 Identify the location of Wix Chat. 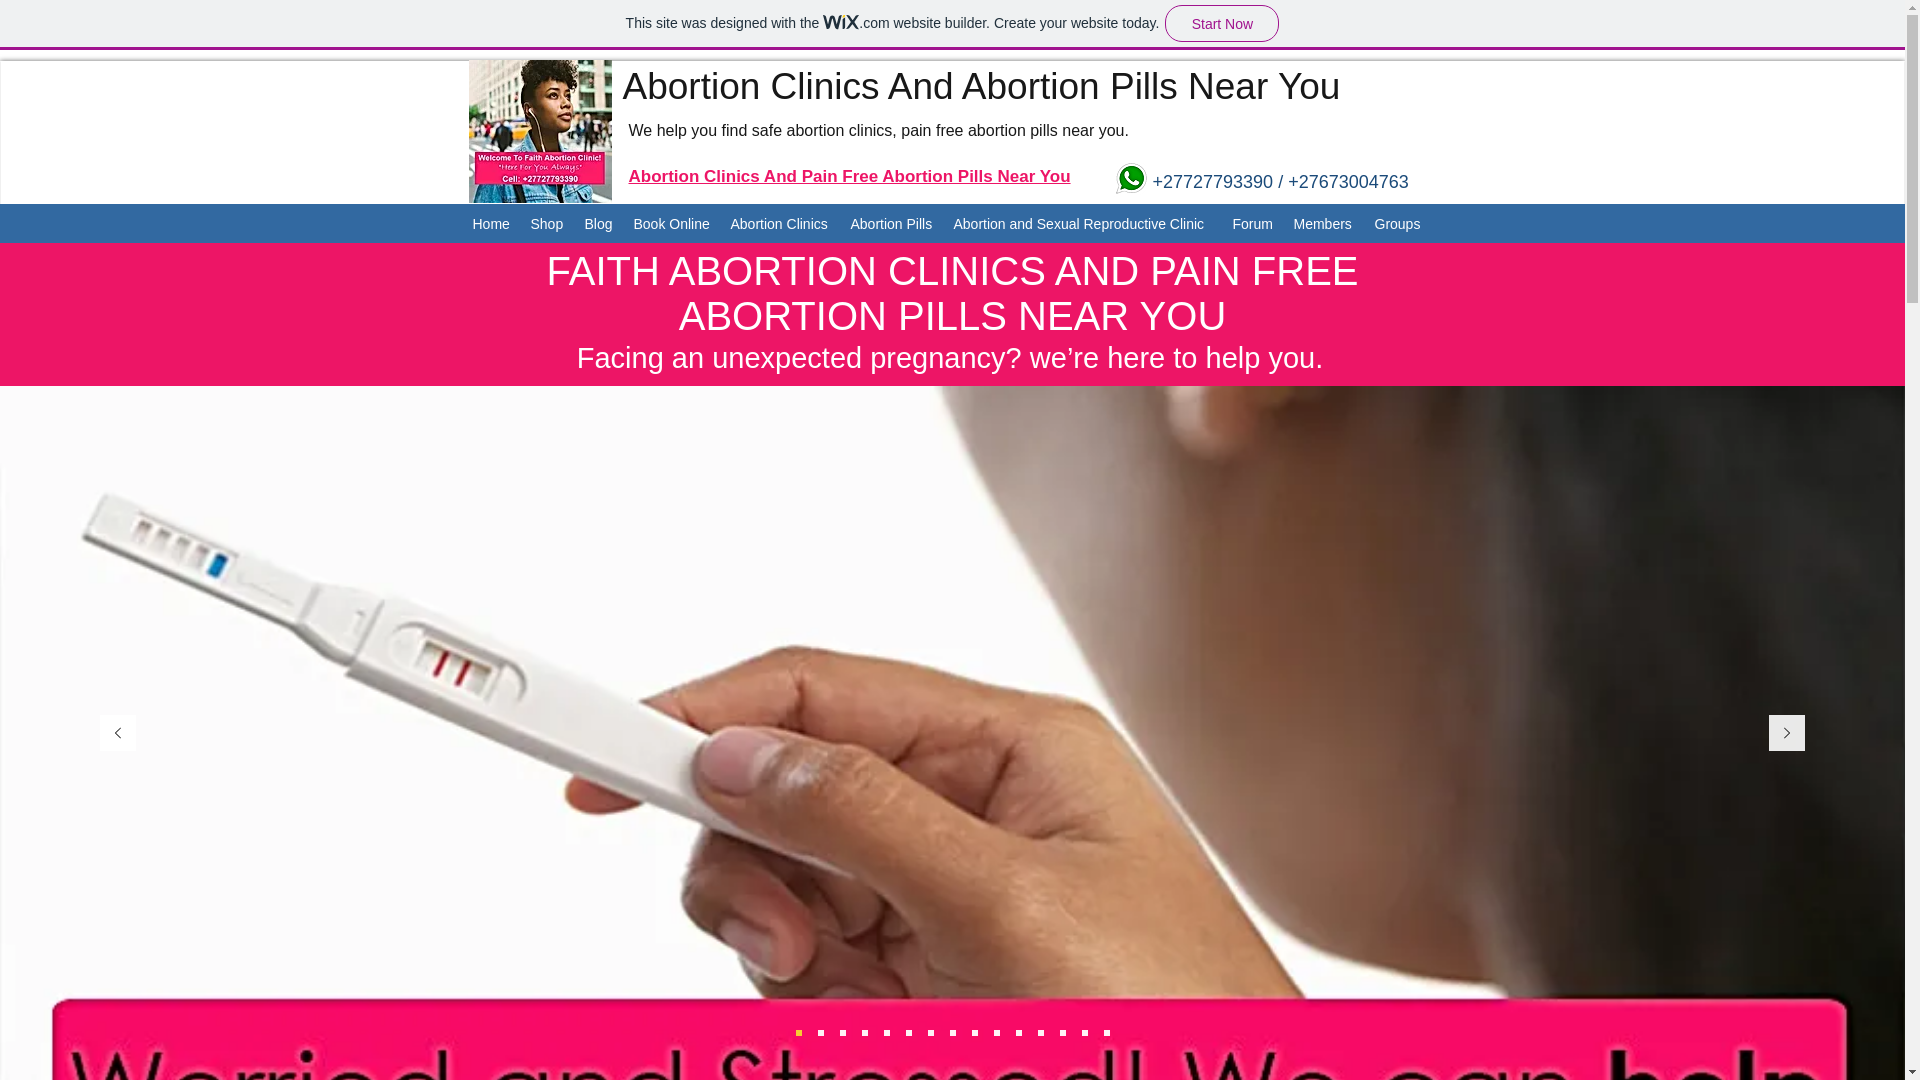
(185, 1047).